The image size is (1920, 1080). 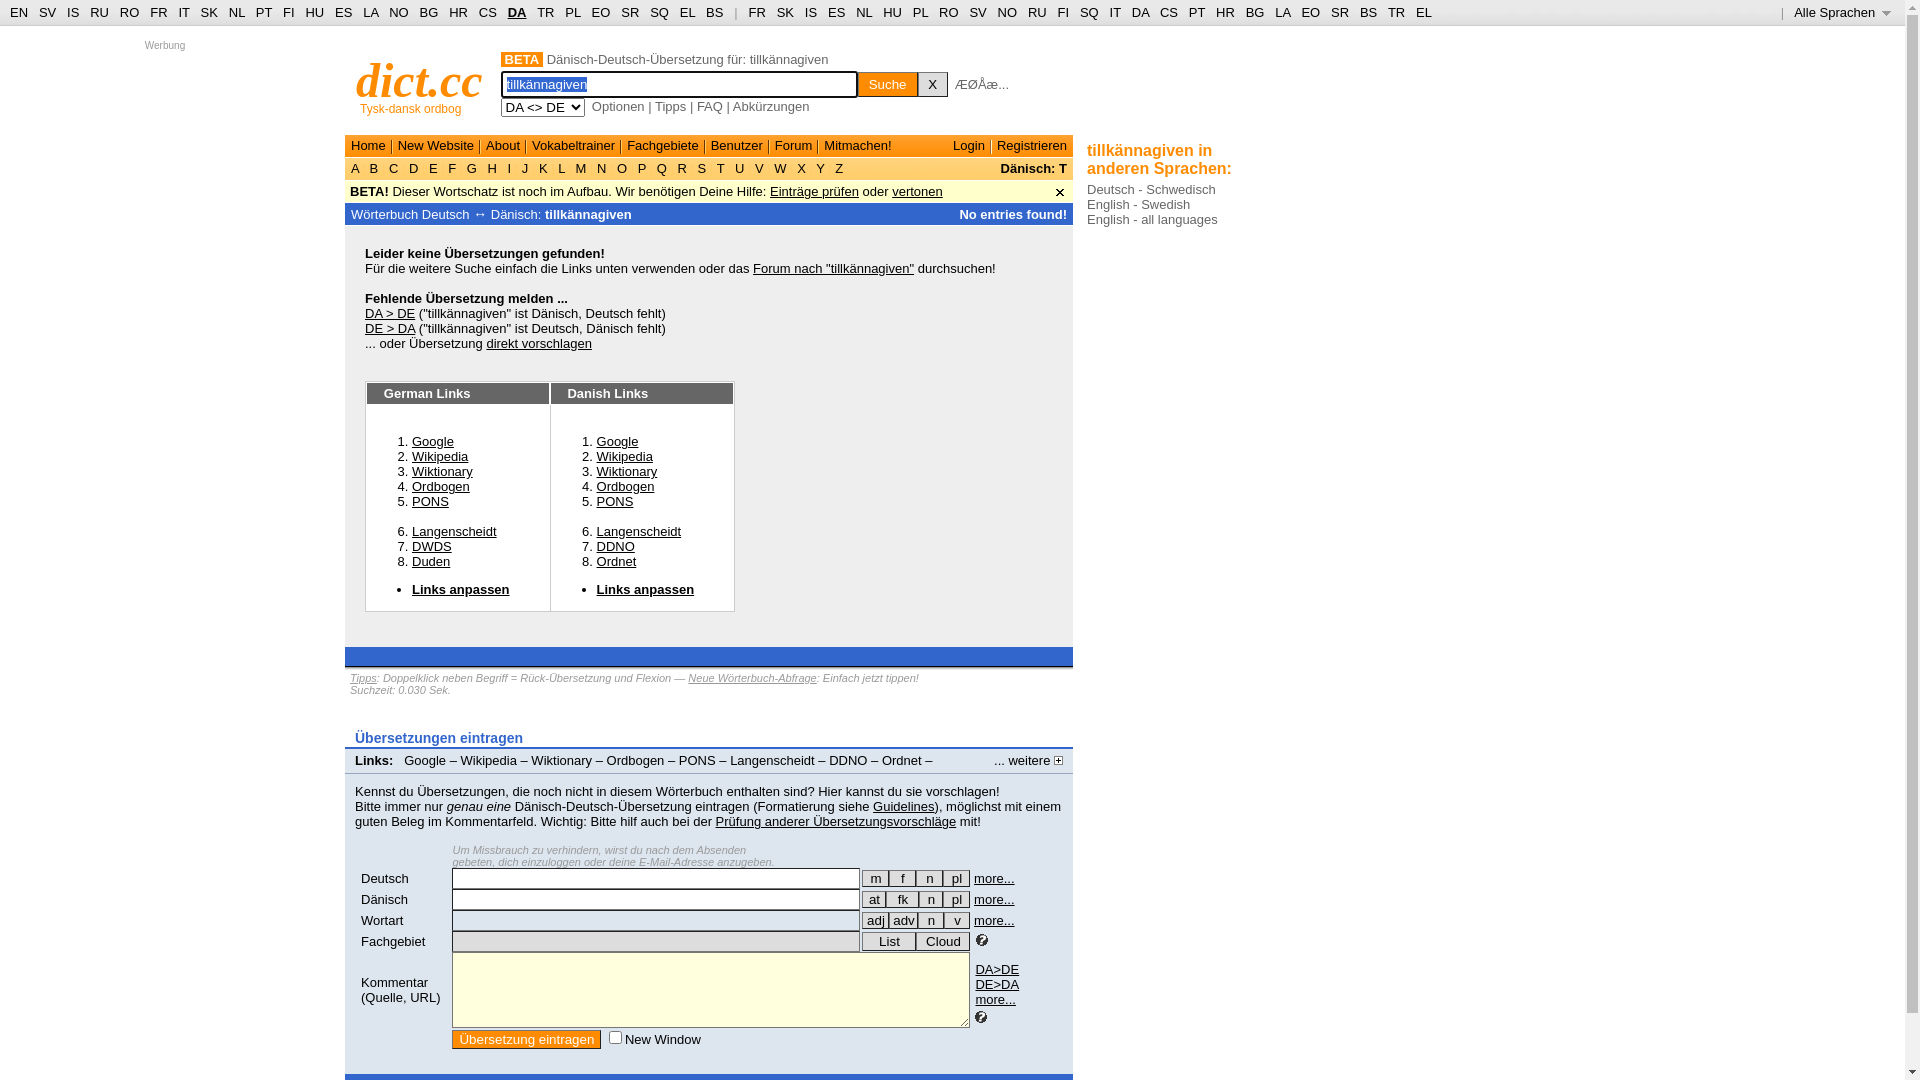 I want to click on PT, so click(x=1197, y=12).